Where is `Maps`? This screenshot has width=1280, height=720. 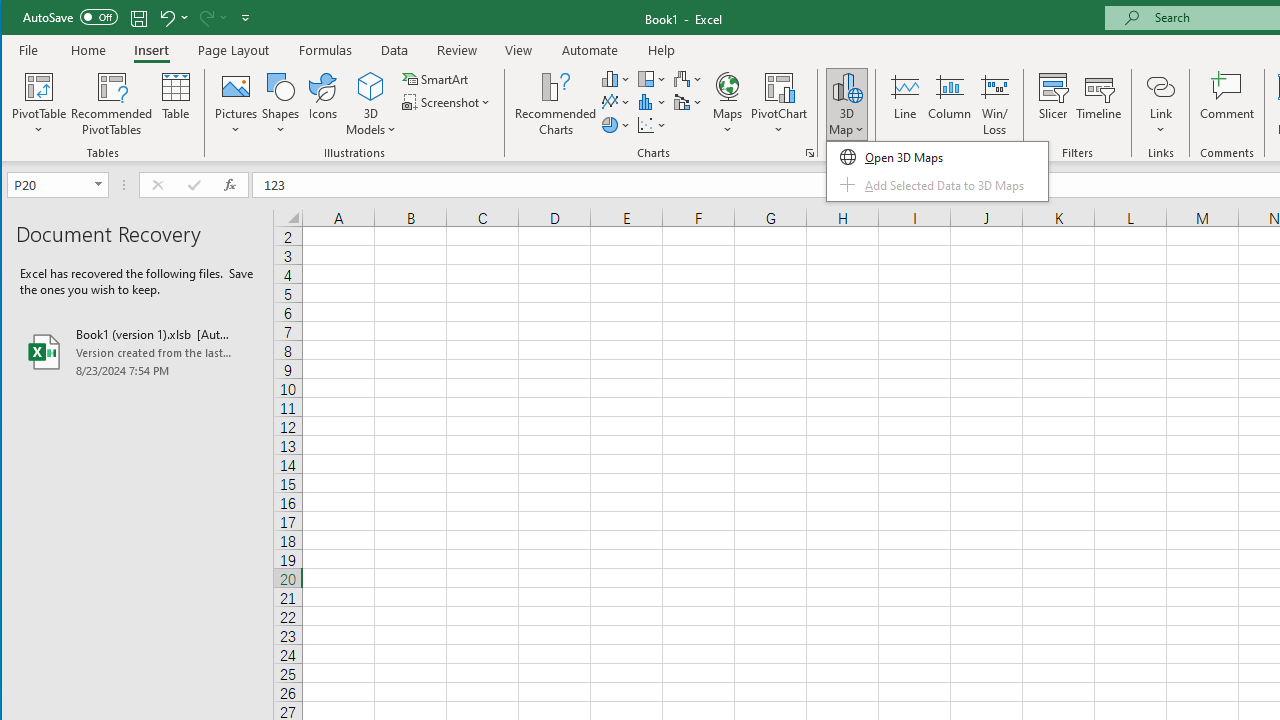 Maps is located at coordinates (727, 104).